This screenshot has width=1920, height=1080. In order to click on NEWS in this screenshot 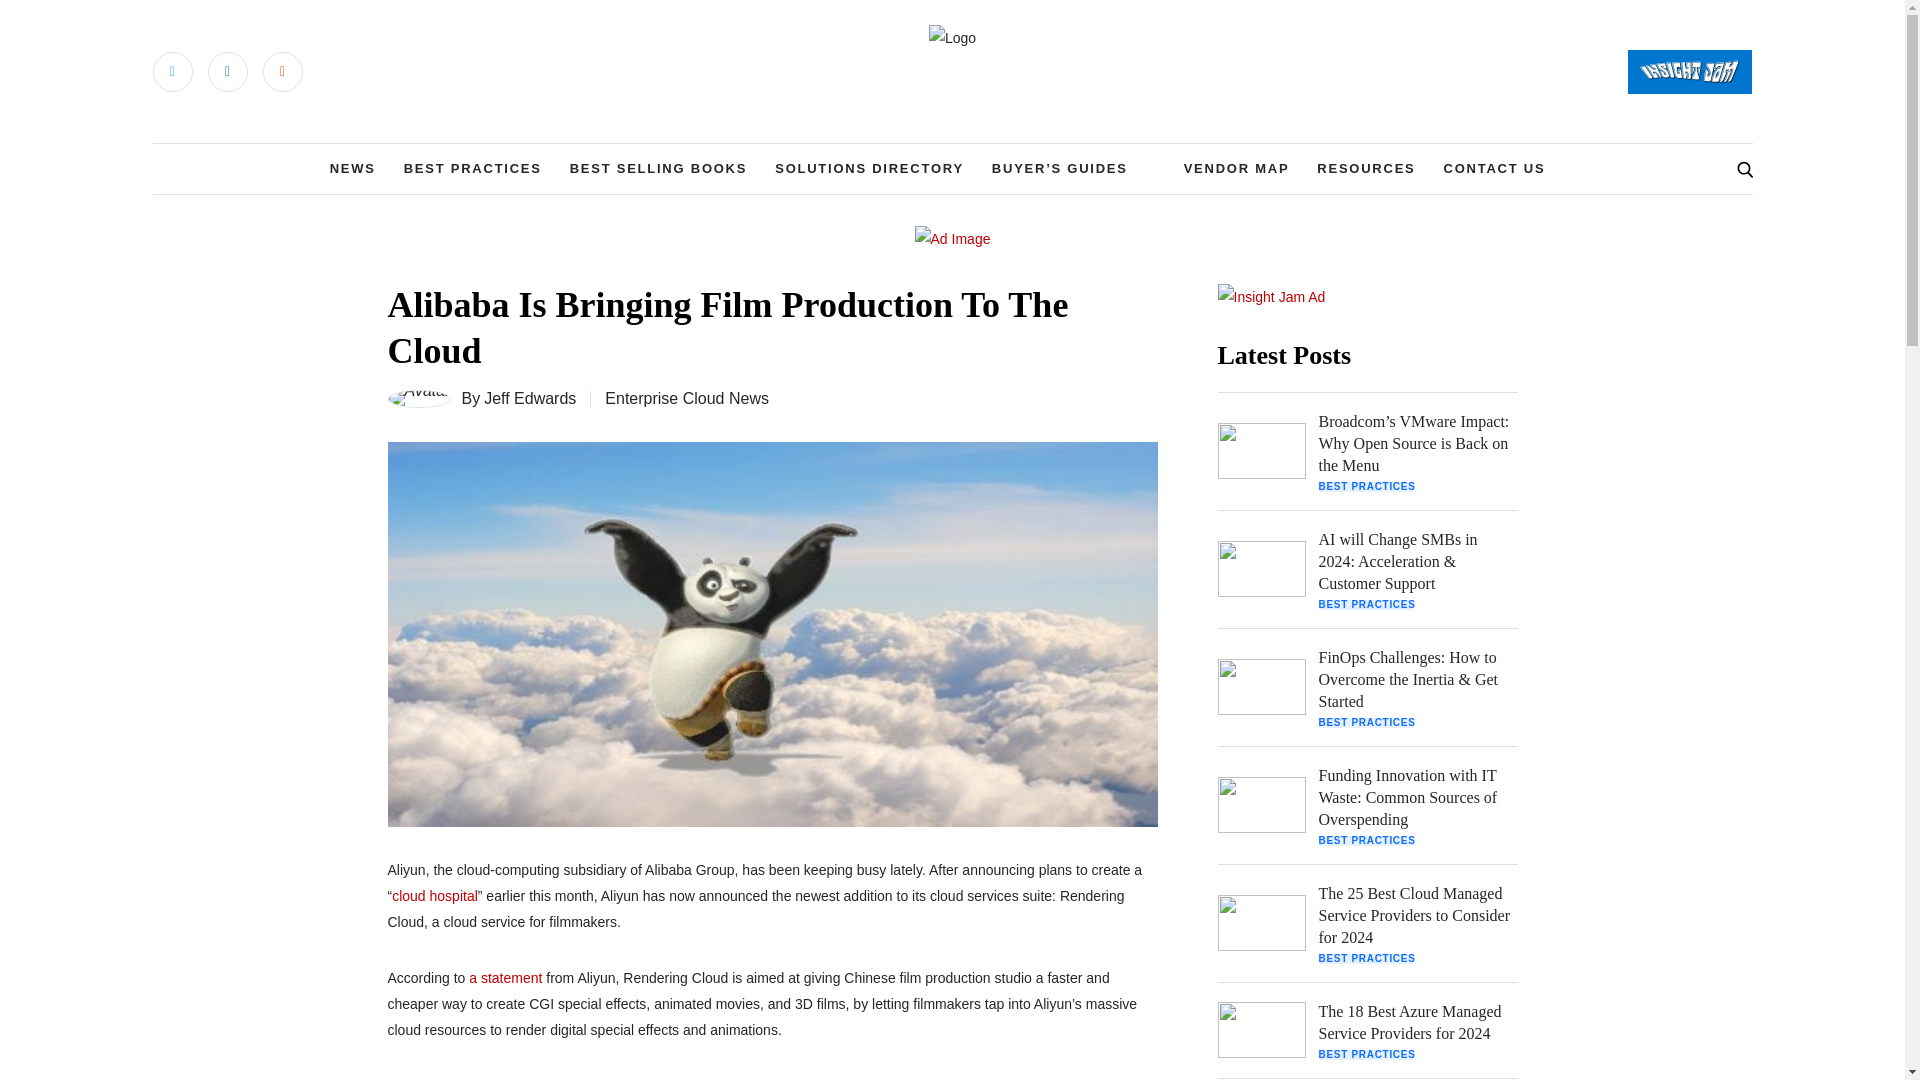, I will do `click(353, 168)`.